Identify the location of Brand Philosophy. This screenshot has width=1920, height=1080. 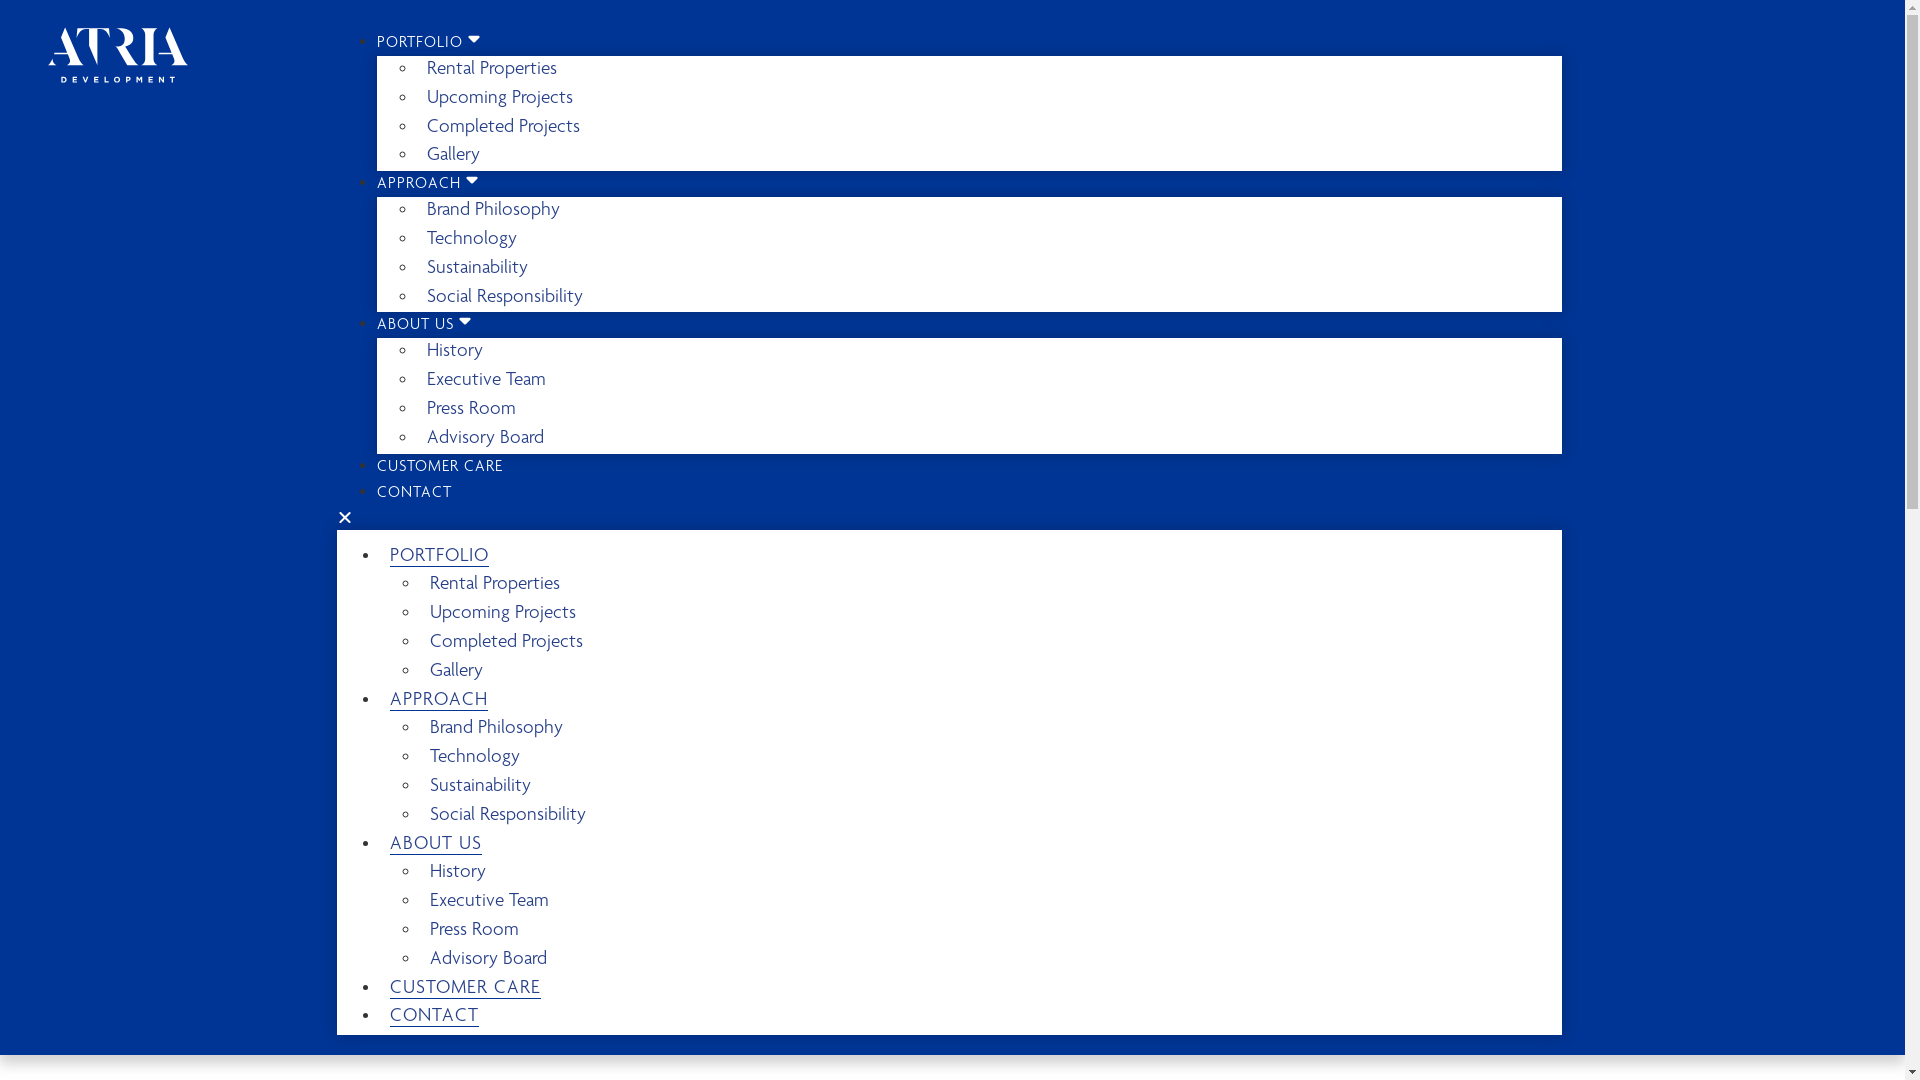
(496, 728).